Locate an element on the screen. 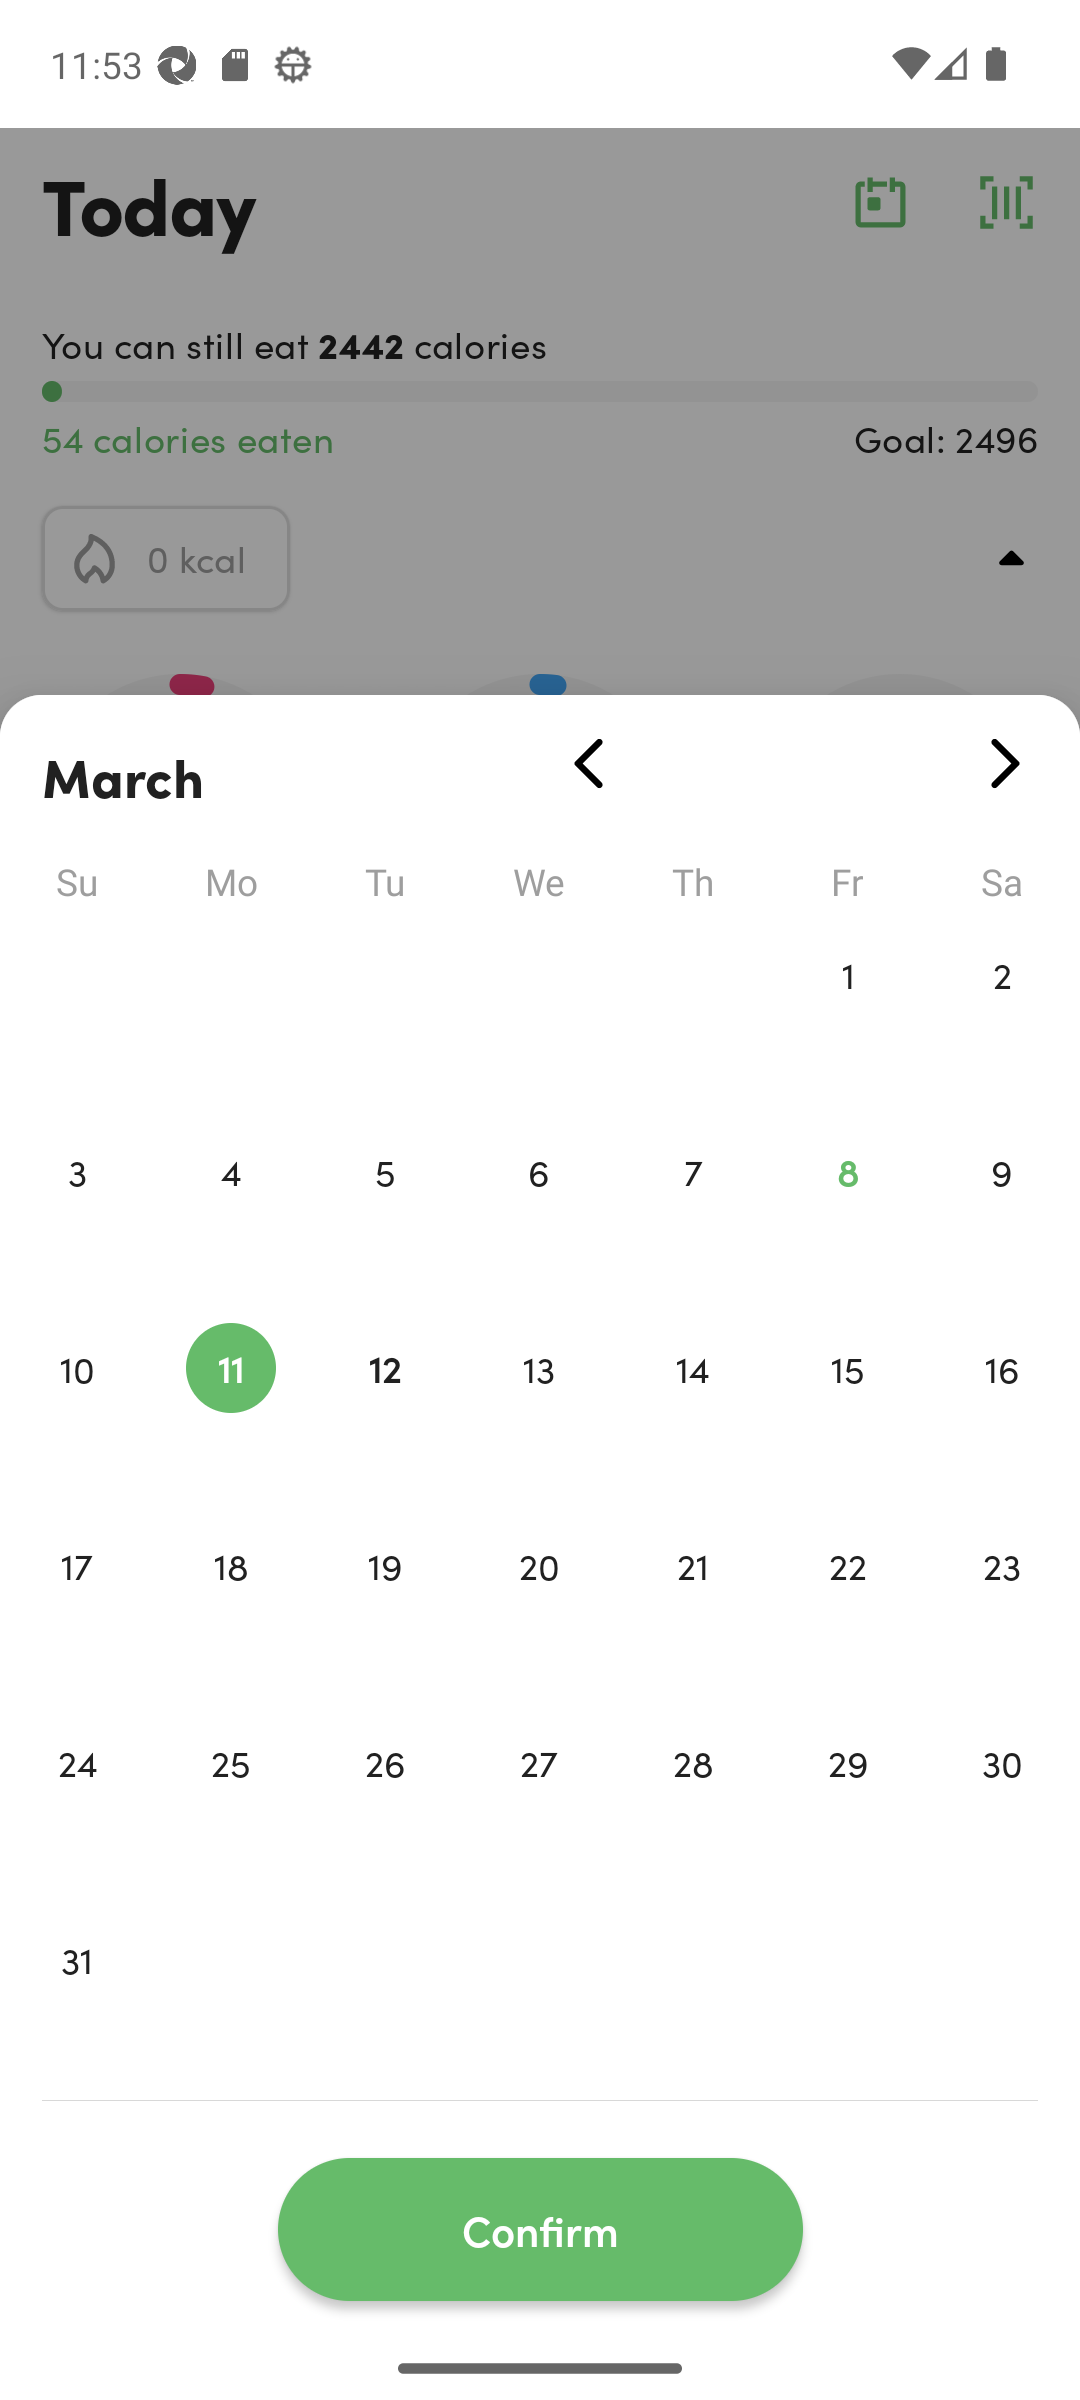  29 is located at coordinates (848, 1804).